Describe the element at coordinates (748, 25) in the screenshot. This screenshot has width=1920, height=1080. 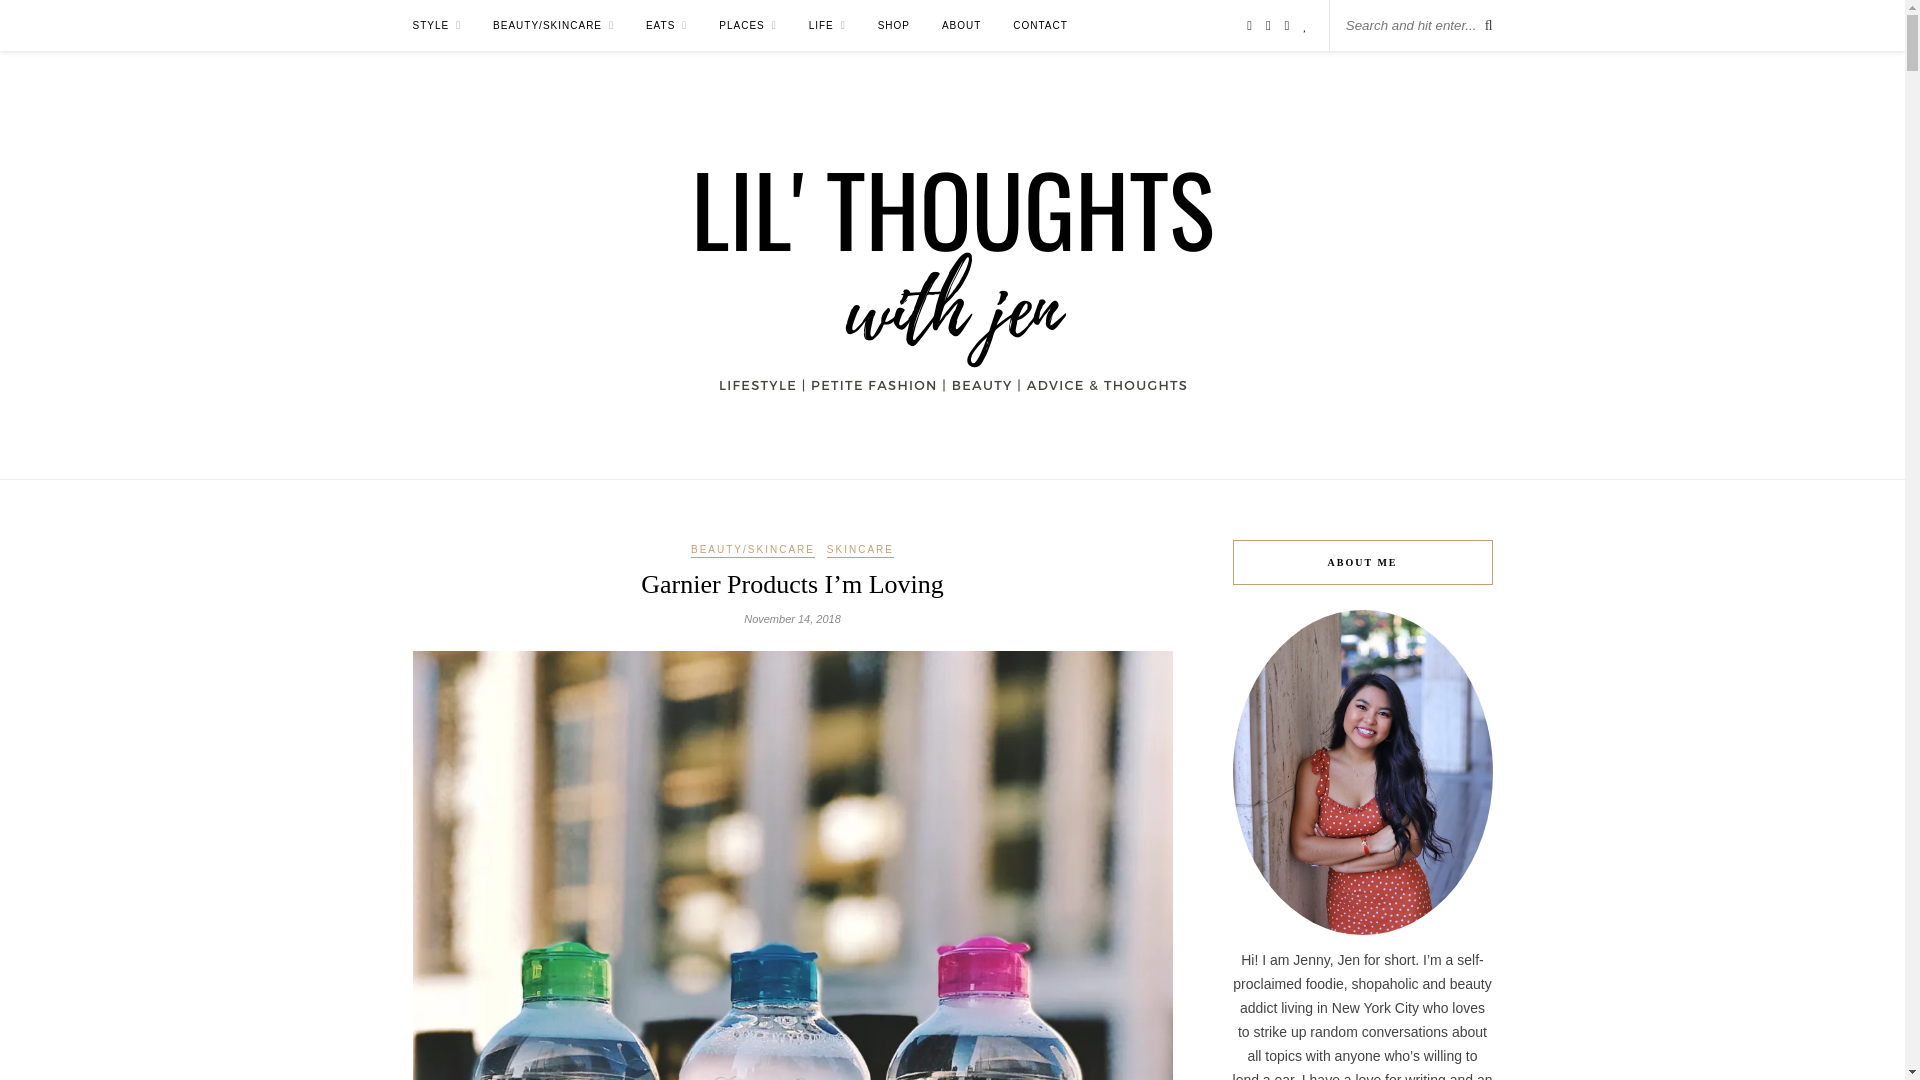
I see `PLACES` at that location.